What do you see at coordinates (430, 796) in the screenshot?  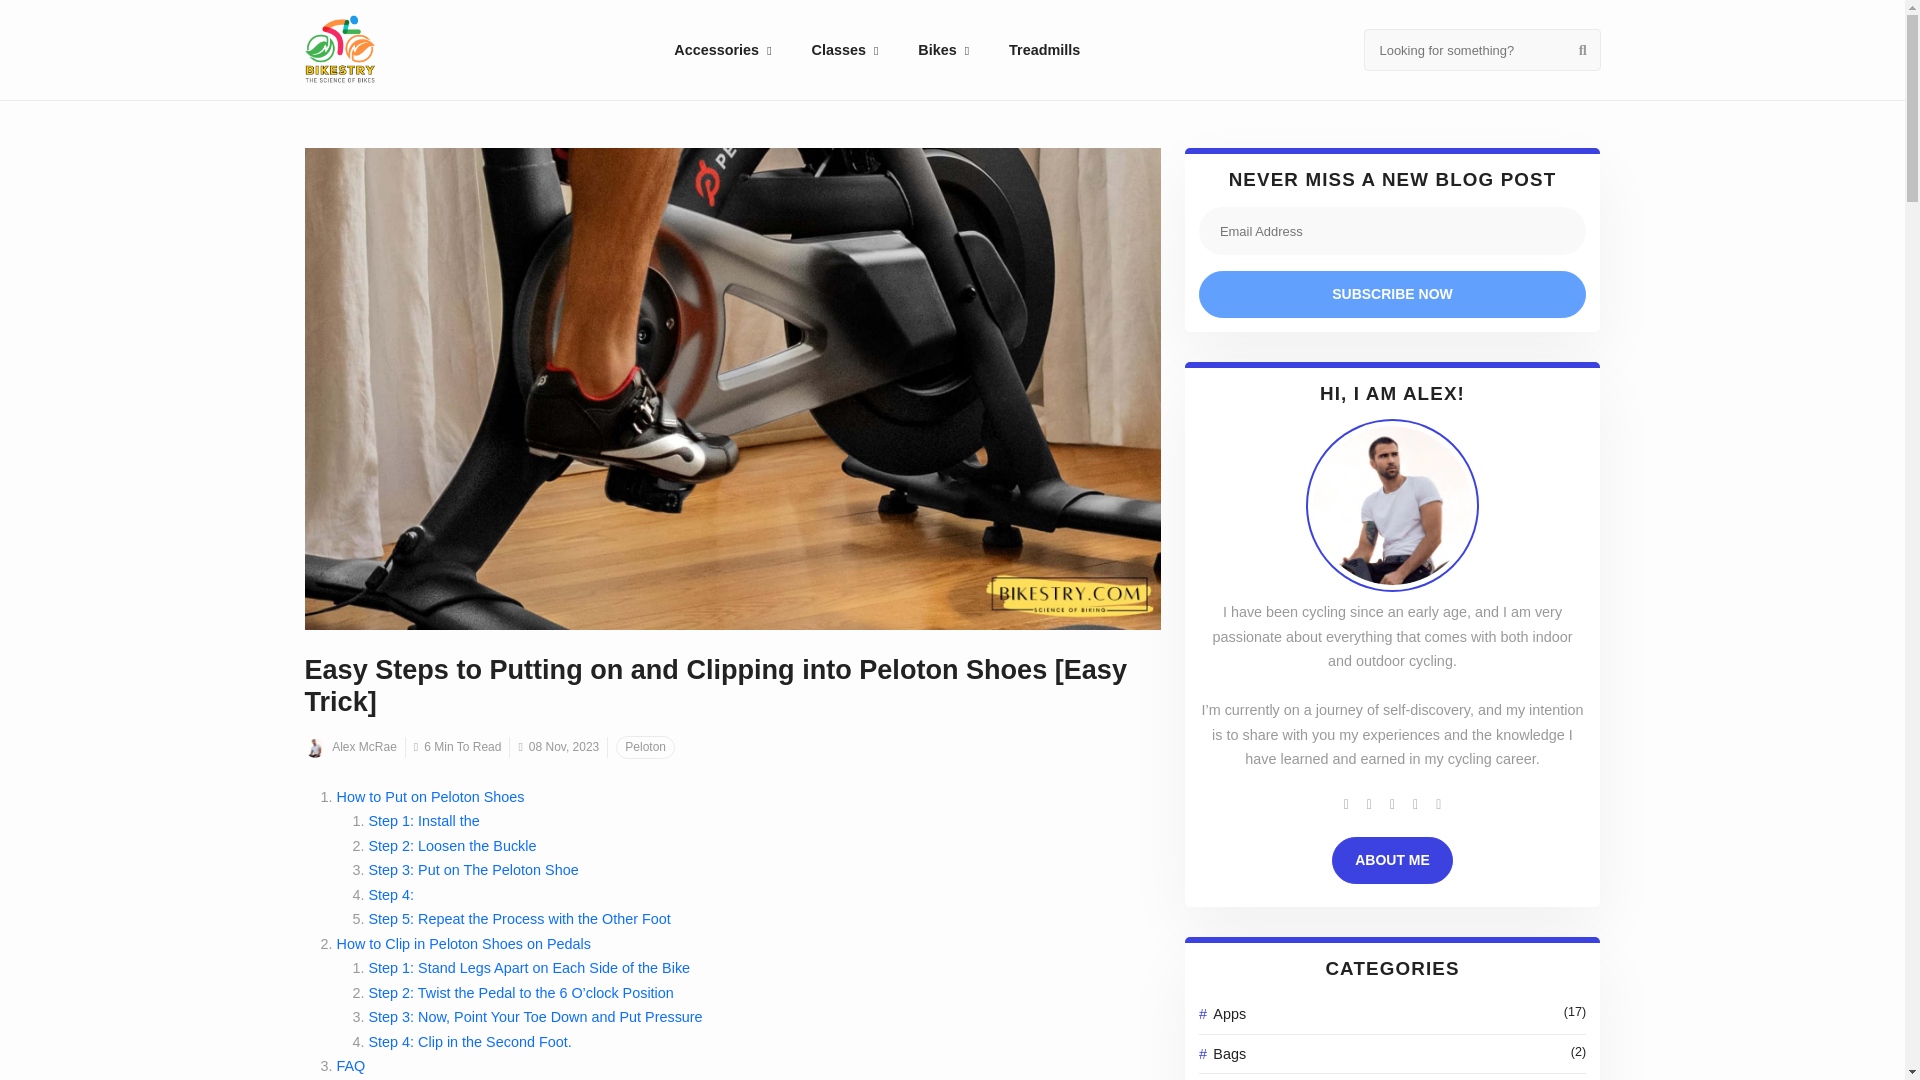 I see `How to Put on Peloton Shoes` at bounding box center [430, 796].